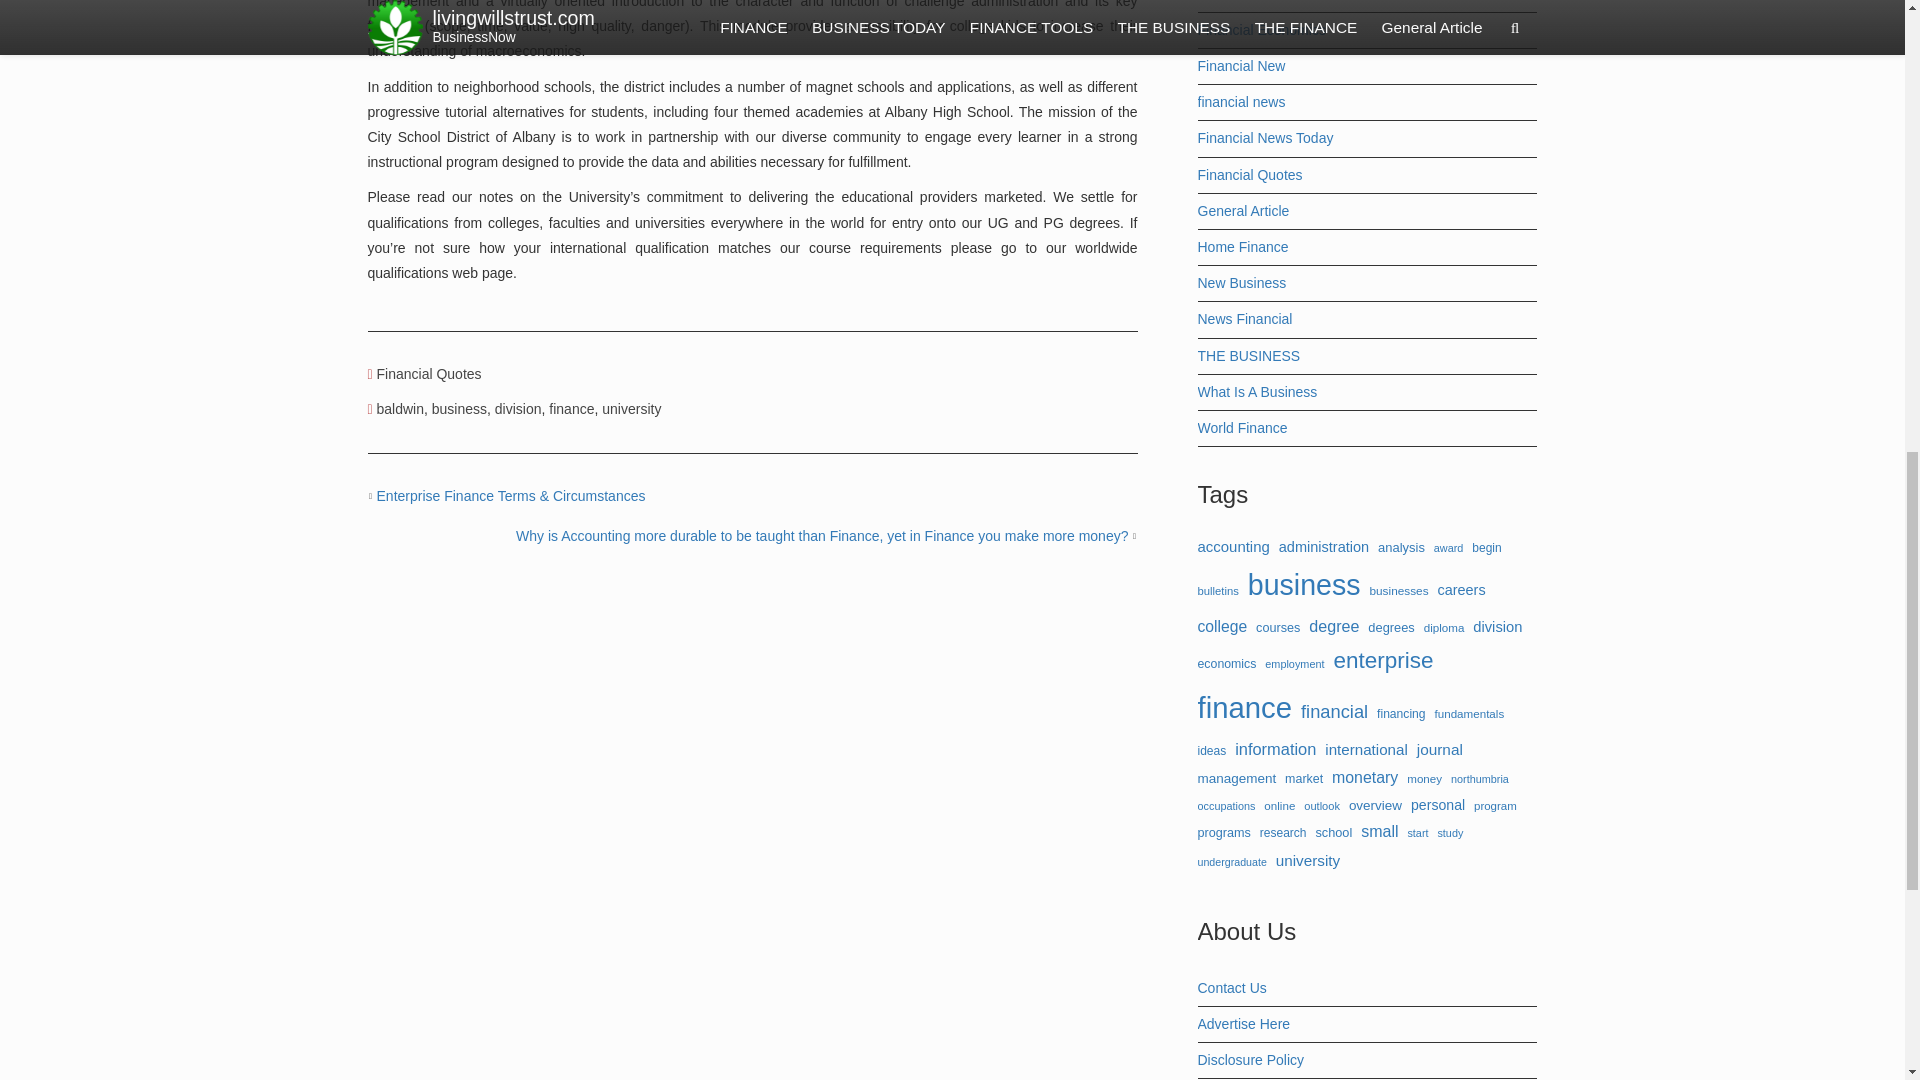  What do you see at coordinates (428, 374) in the screenshot?
I see `Financial Quotes` at bounding box center [428, 374].